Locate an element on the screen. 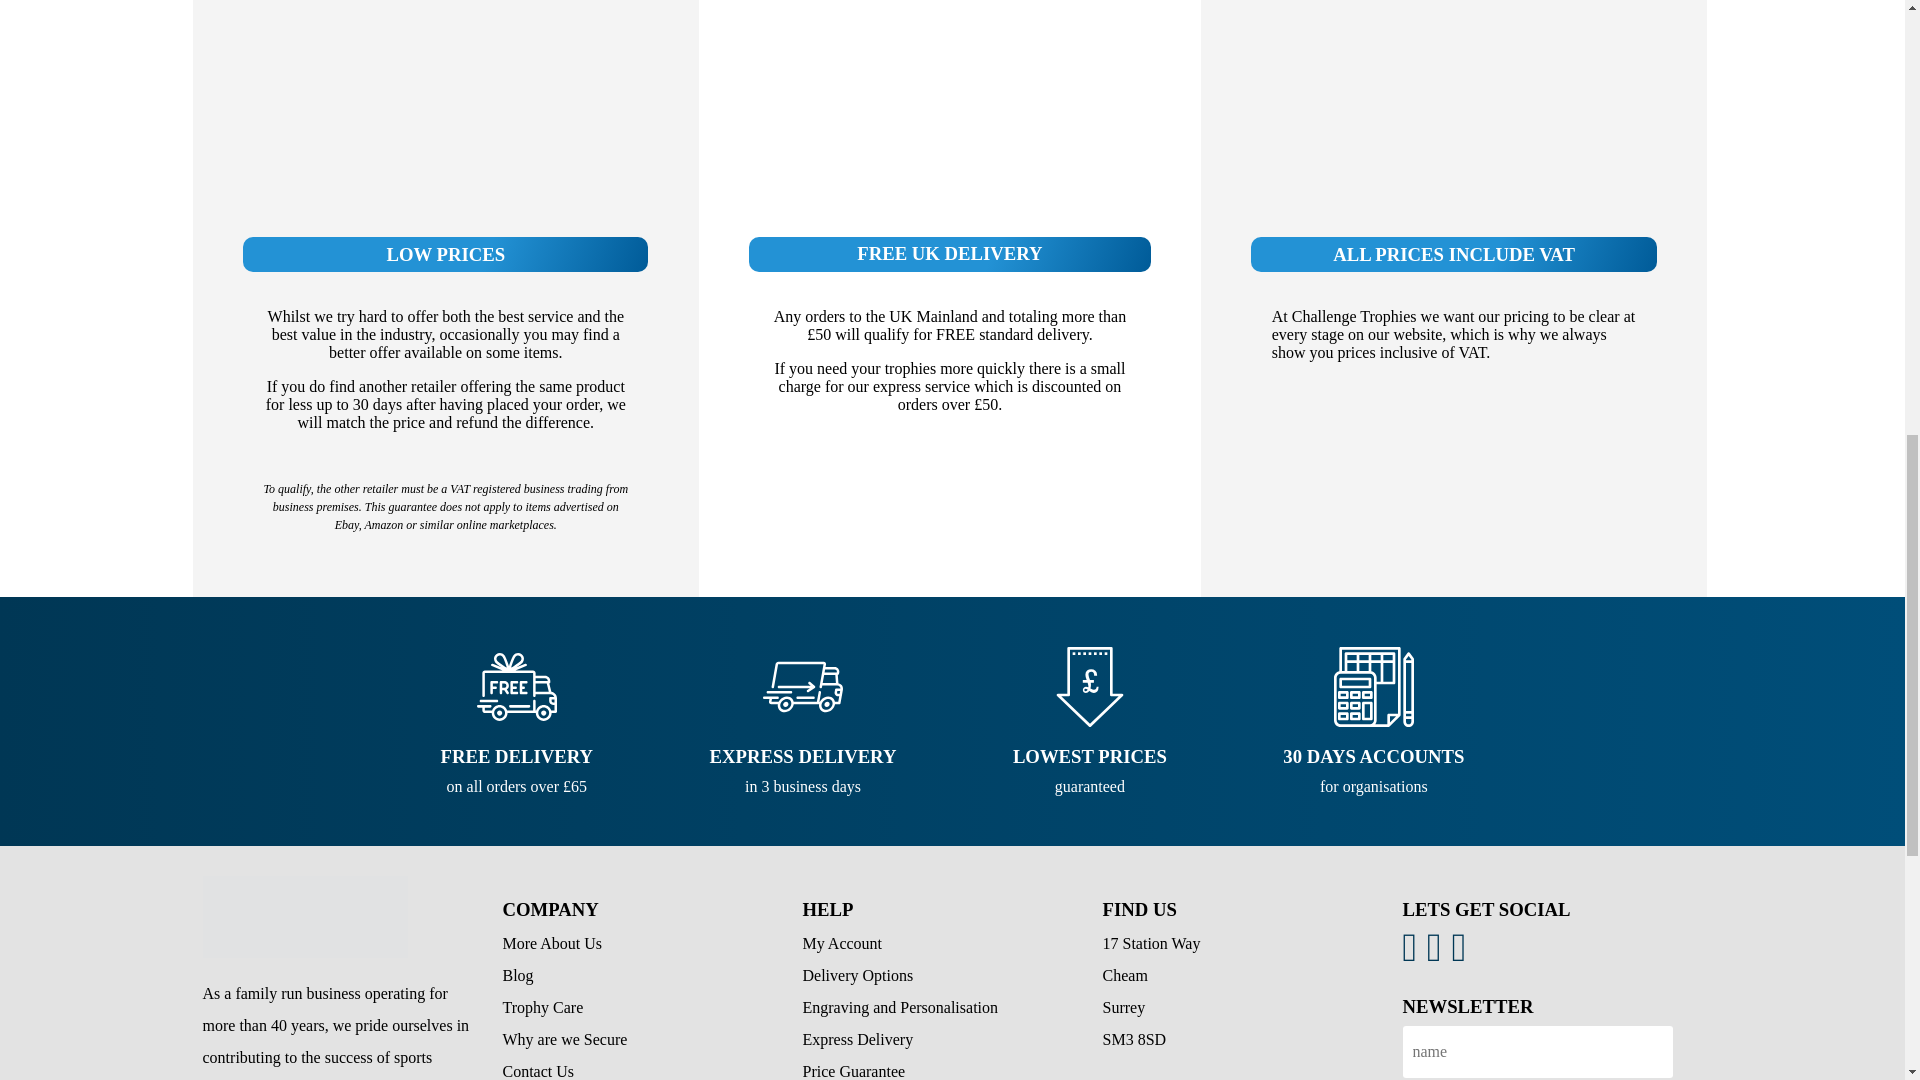 Image resolution: width=1920 pixels, height=1080 pixels. Price Guarantee is located at coordinates (304, 916).